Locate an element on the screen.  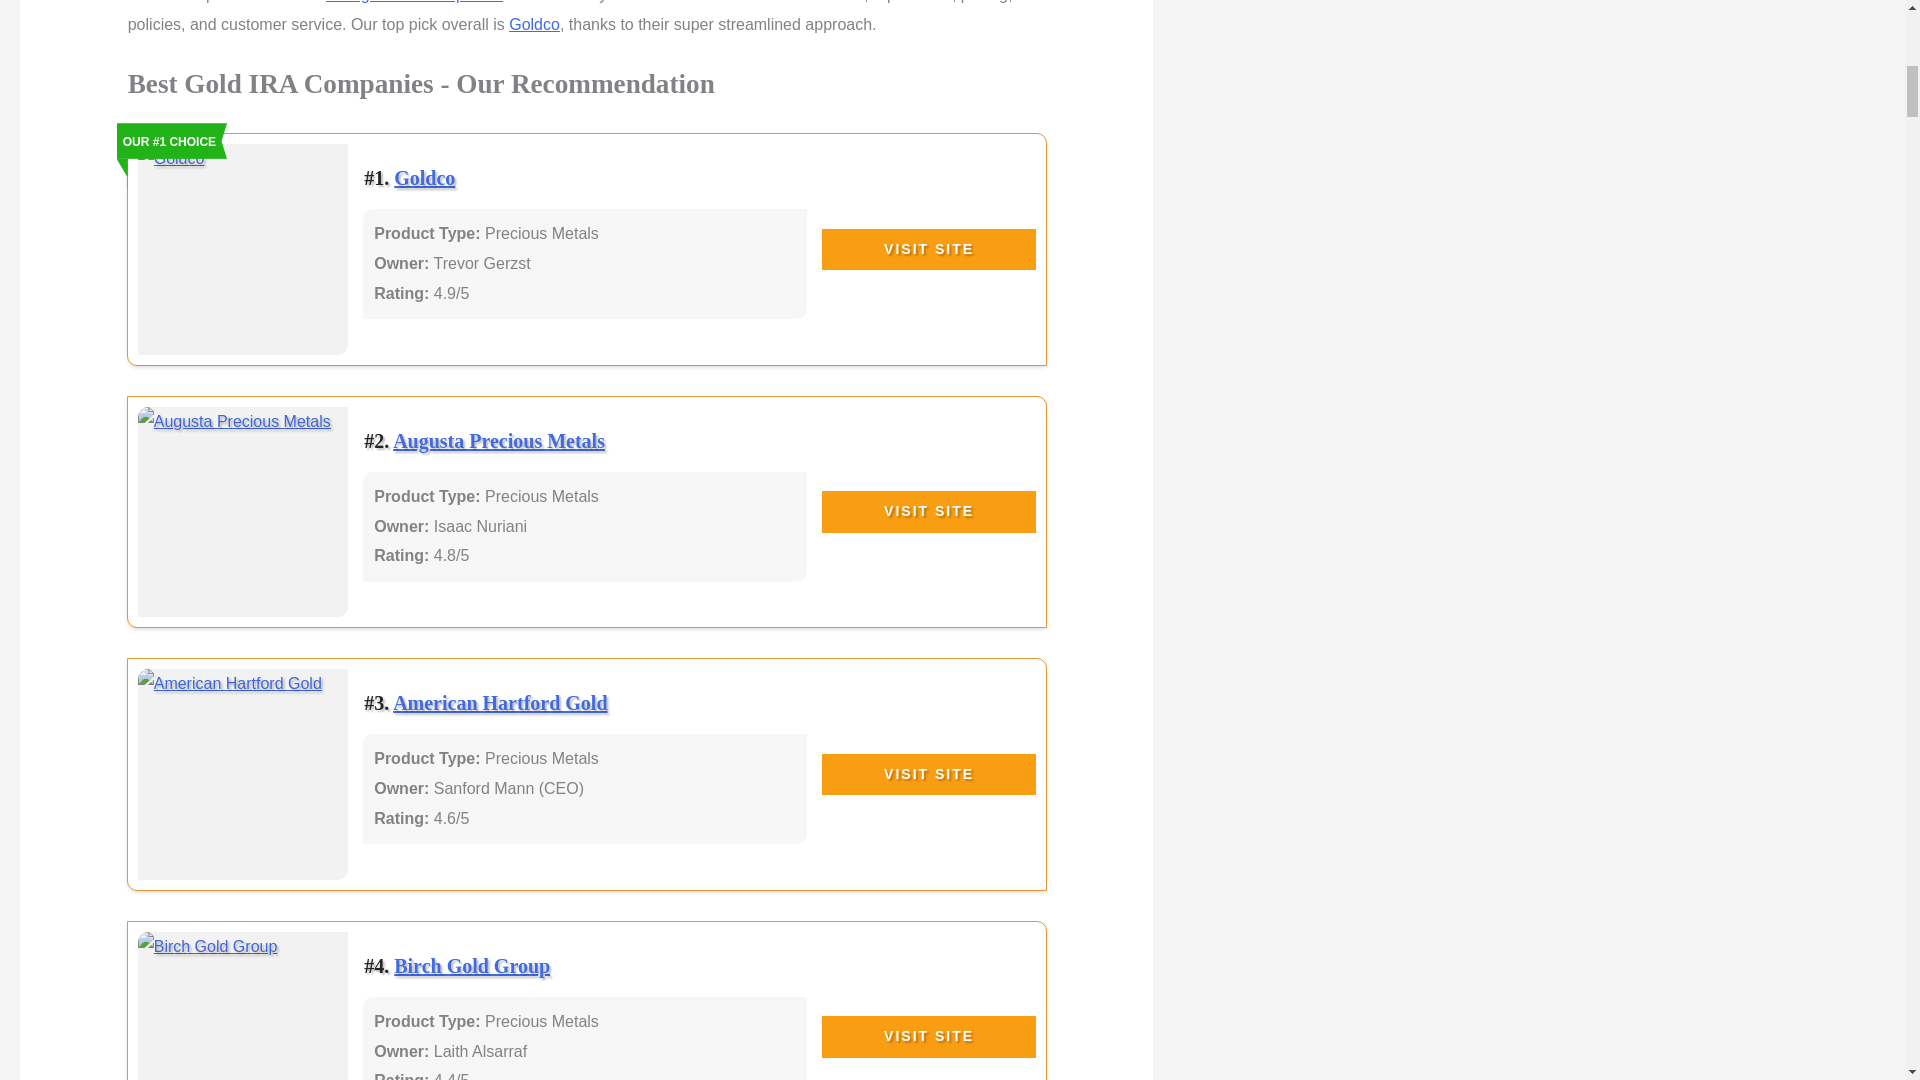
Goldco is located at coordinates (534, 24).